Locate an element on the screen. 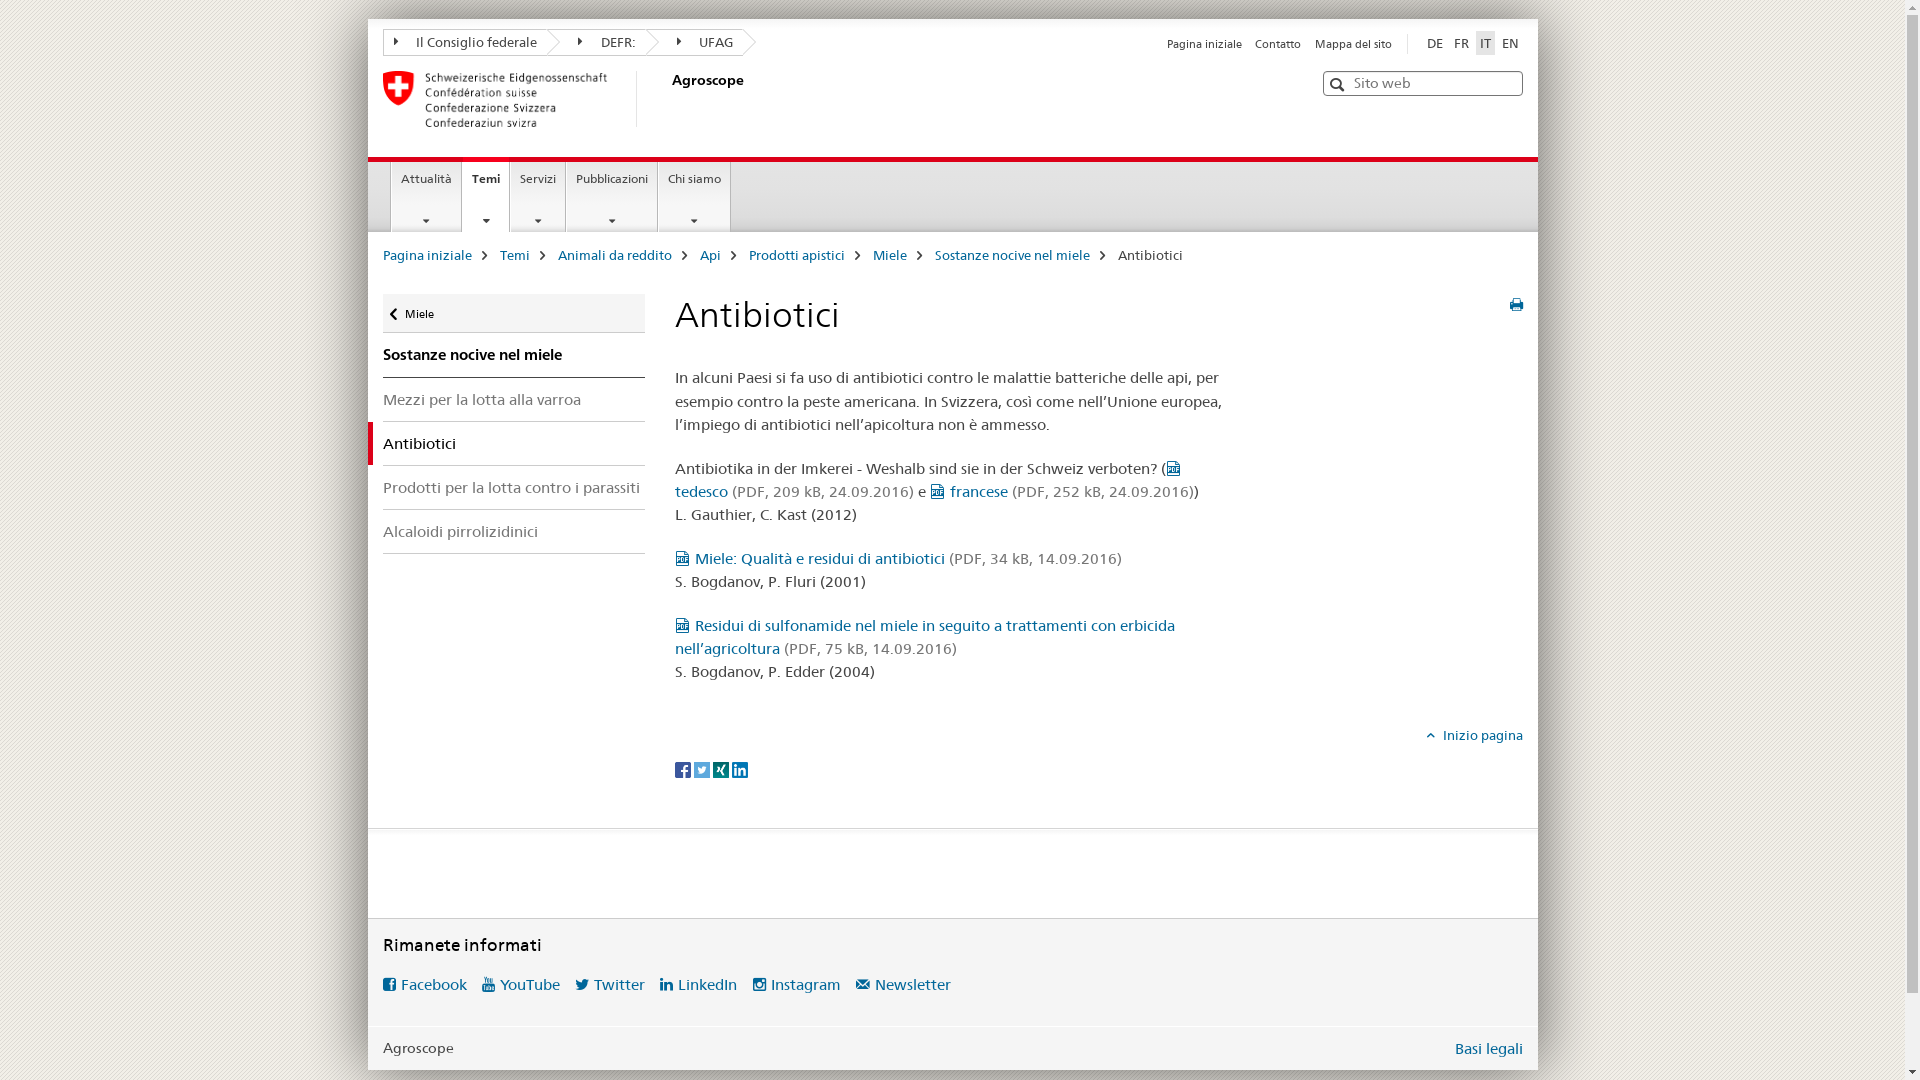 The height and width of the screenshot is (1080, 1920). Instagram is located at coordinates (797, 984).